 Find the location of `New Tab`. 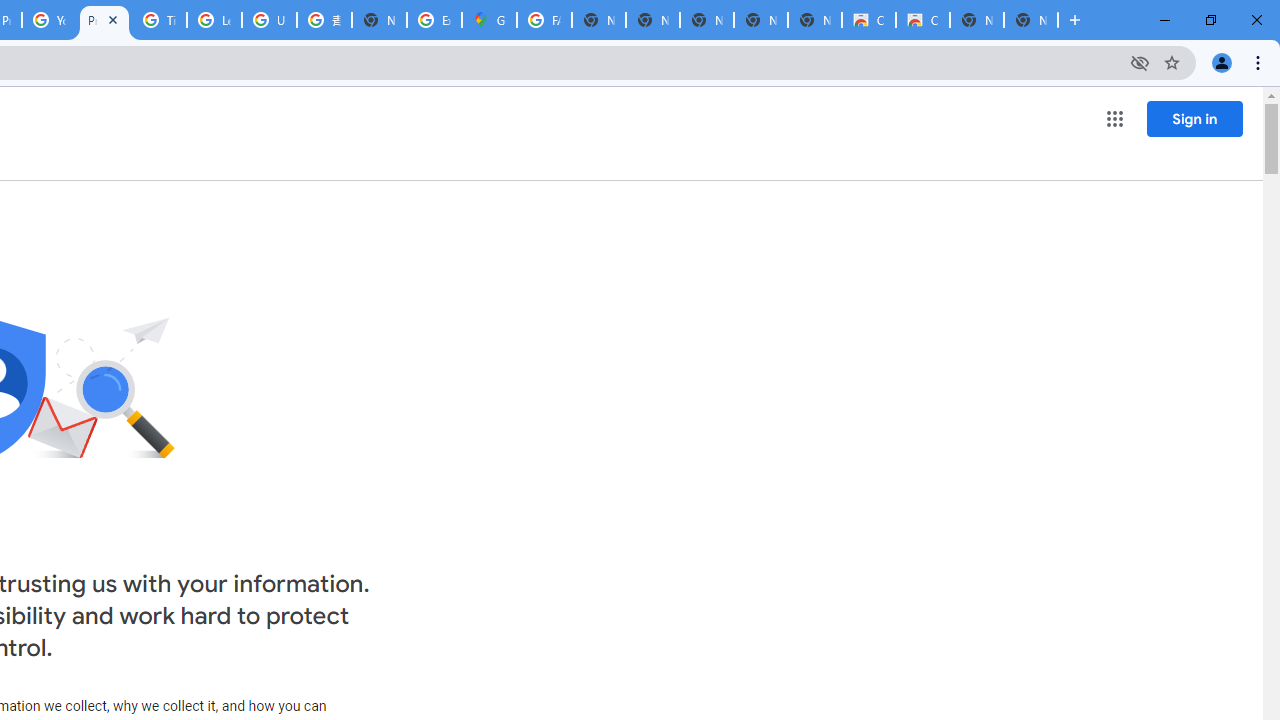

New Tab is located at coordinates (1030, 20).